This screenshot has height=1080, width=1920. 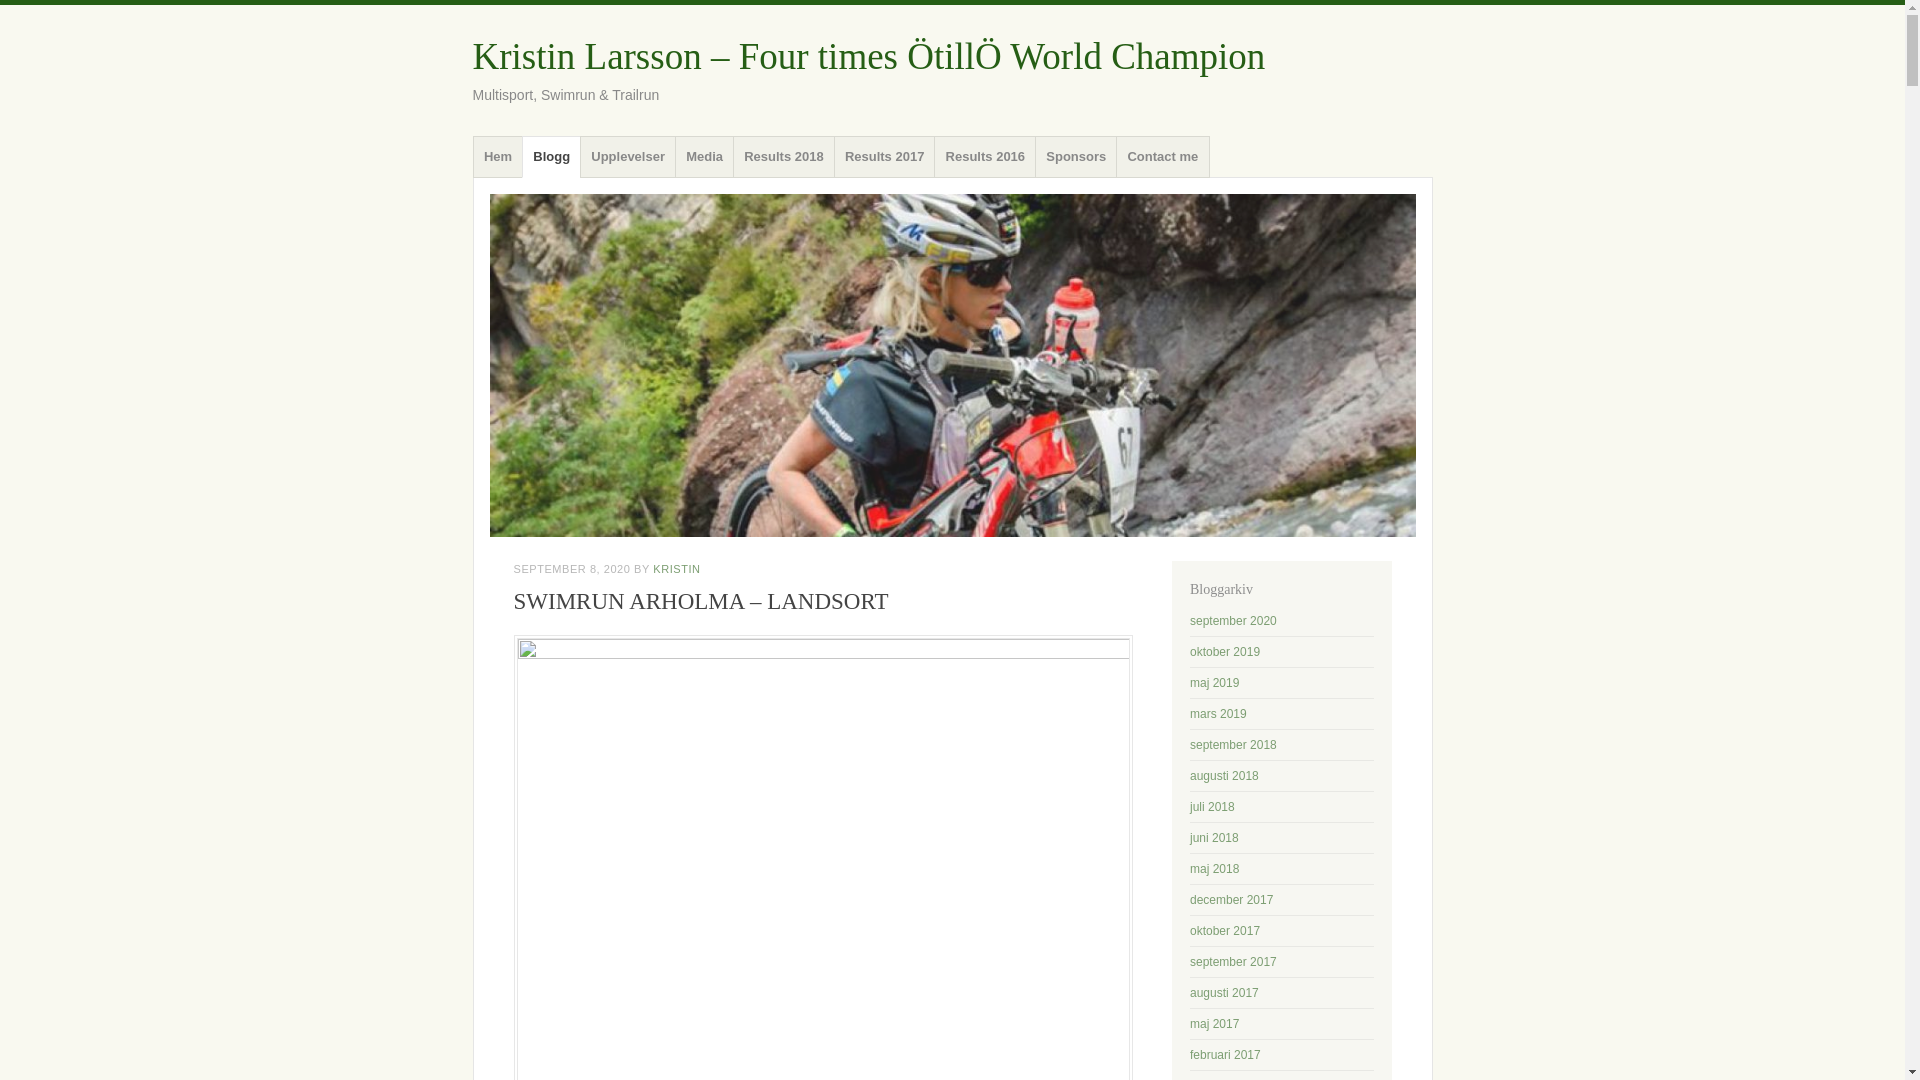 What do you see at coordinates (1214, 683) in the screenshot?
I see `maj 2019` at bounding box center [1214, 683].